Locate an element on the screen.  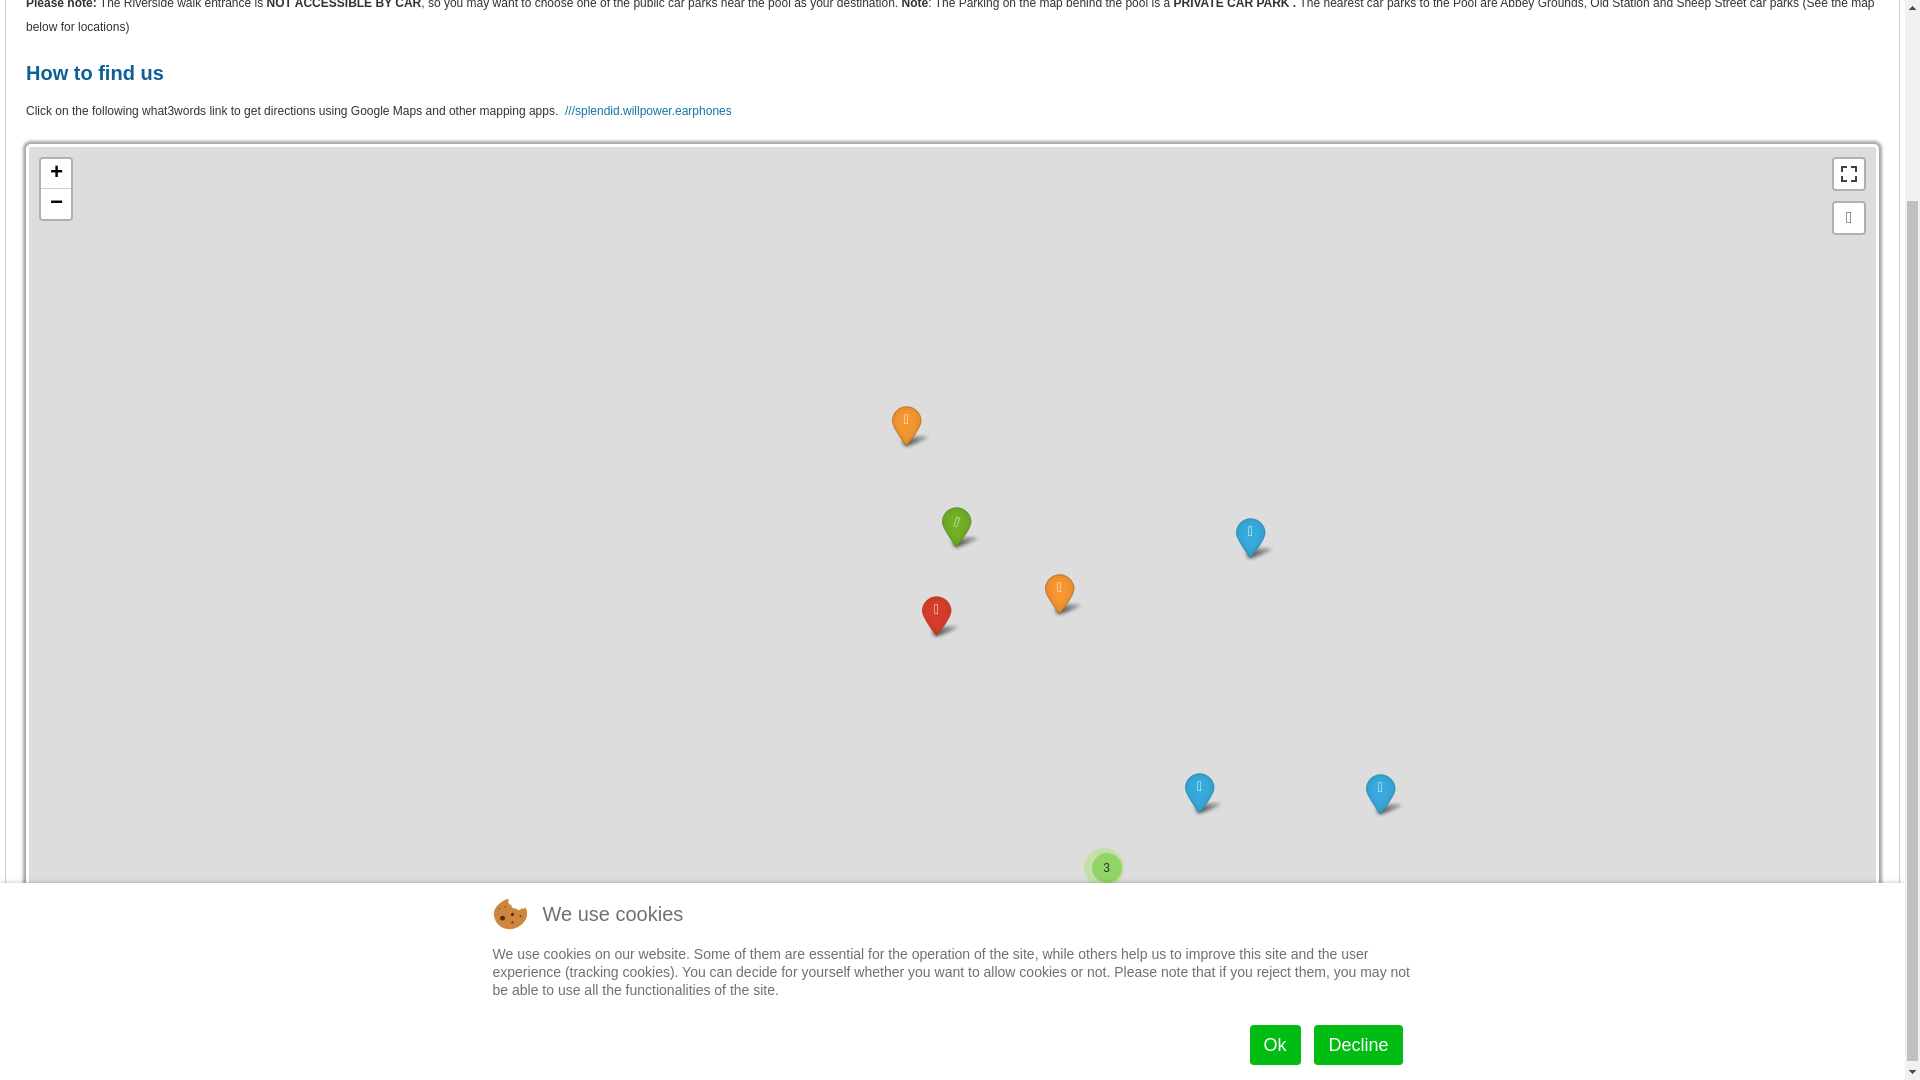
Phoca Maps is located at coordinates (1864, 966).